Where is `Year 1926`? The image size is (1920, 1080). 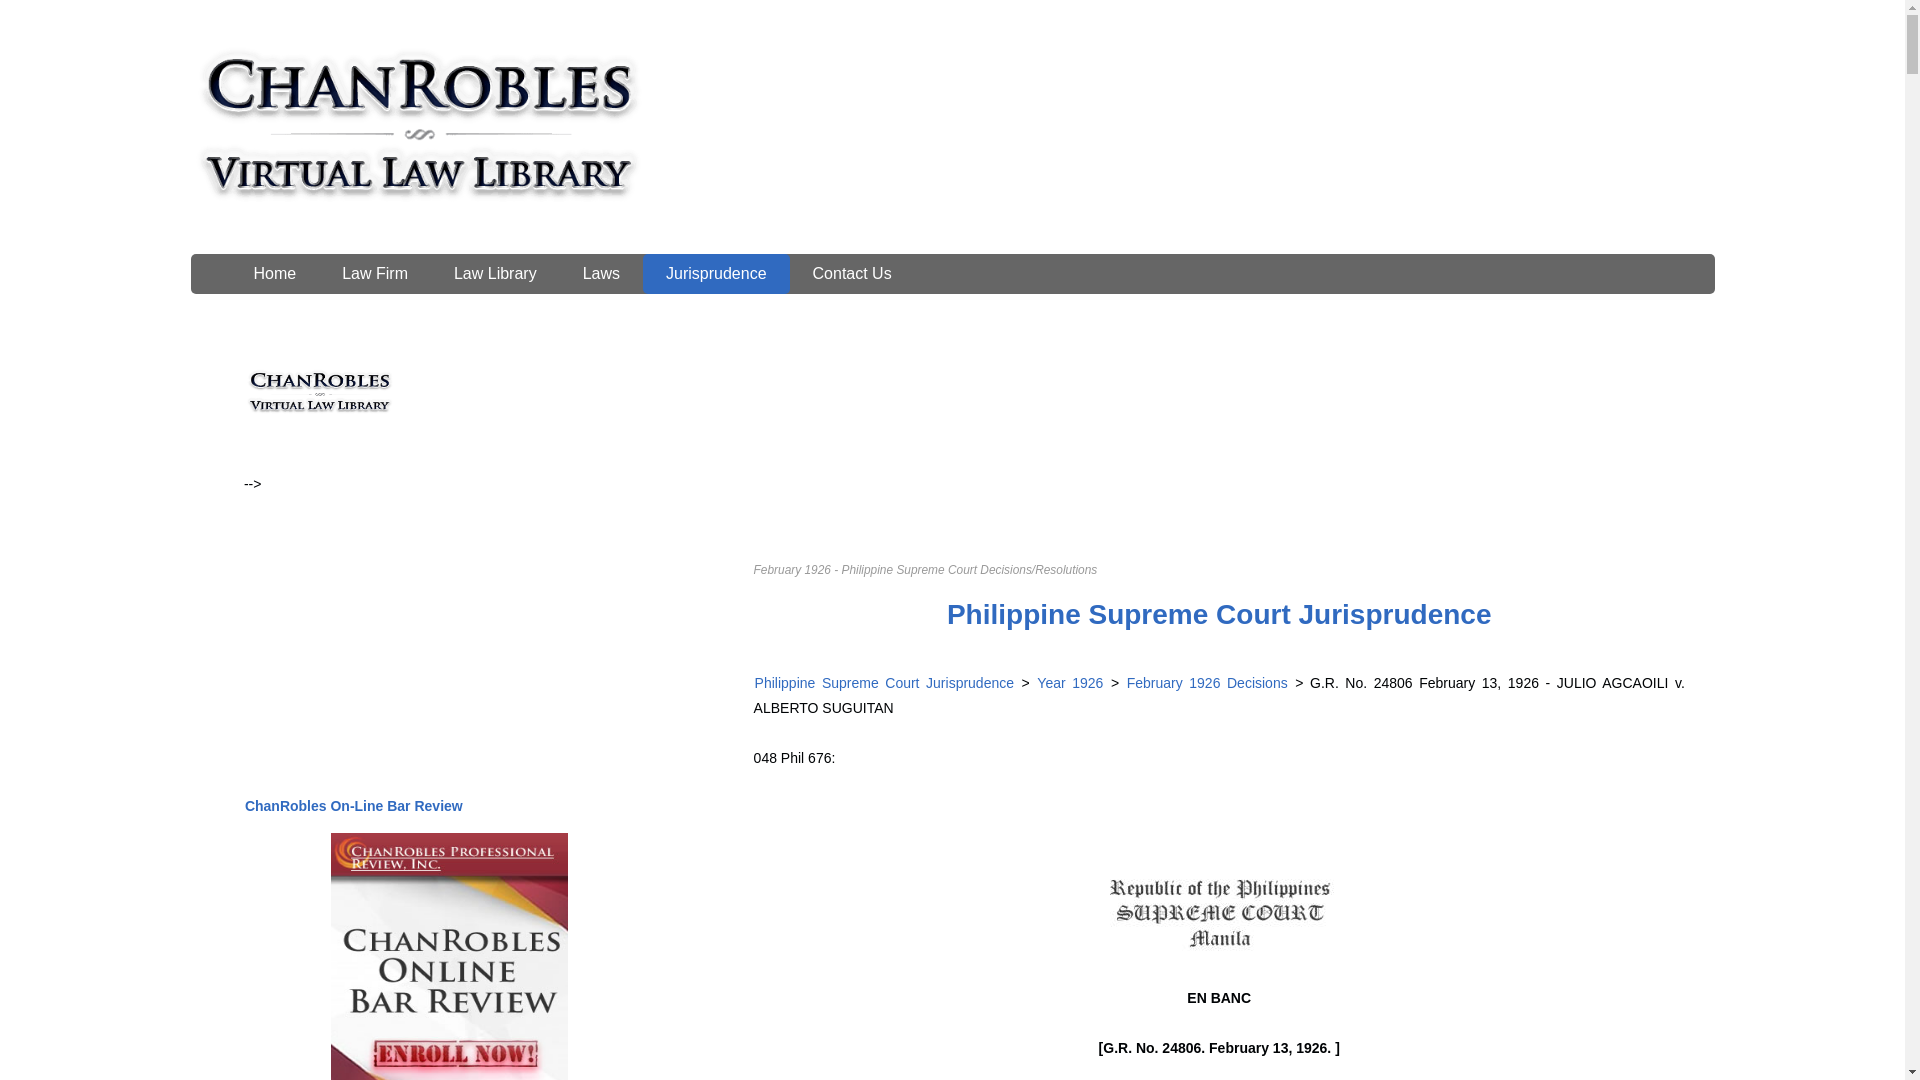 Year 1926 is located at coordinates (1070, 683).